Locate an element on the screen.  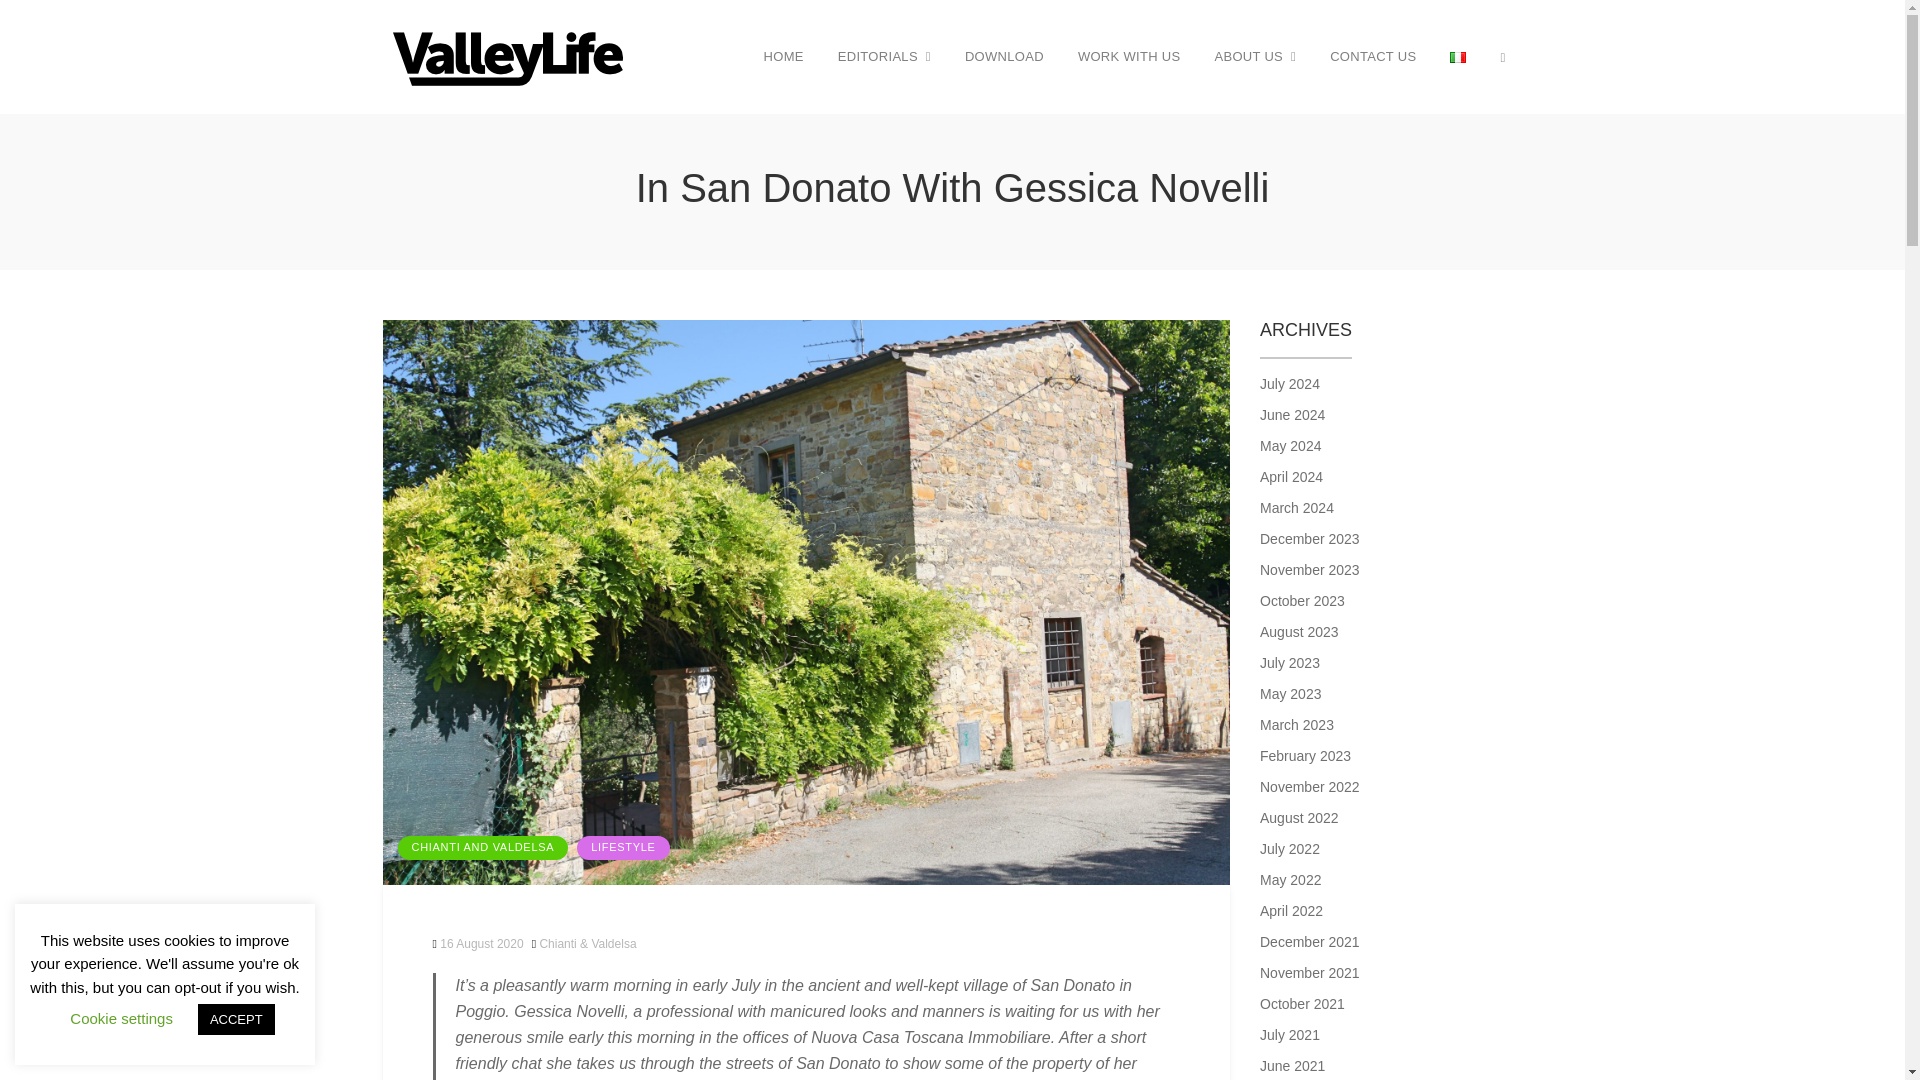
CONTACT US is located at coordinates (1372, 56).